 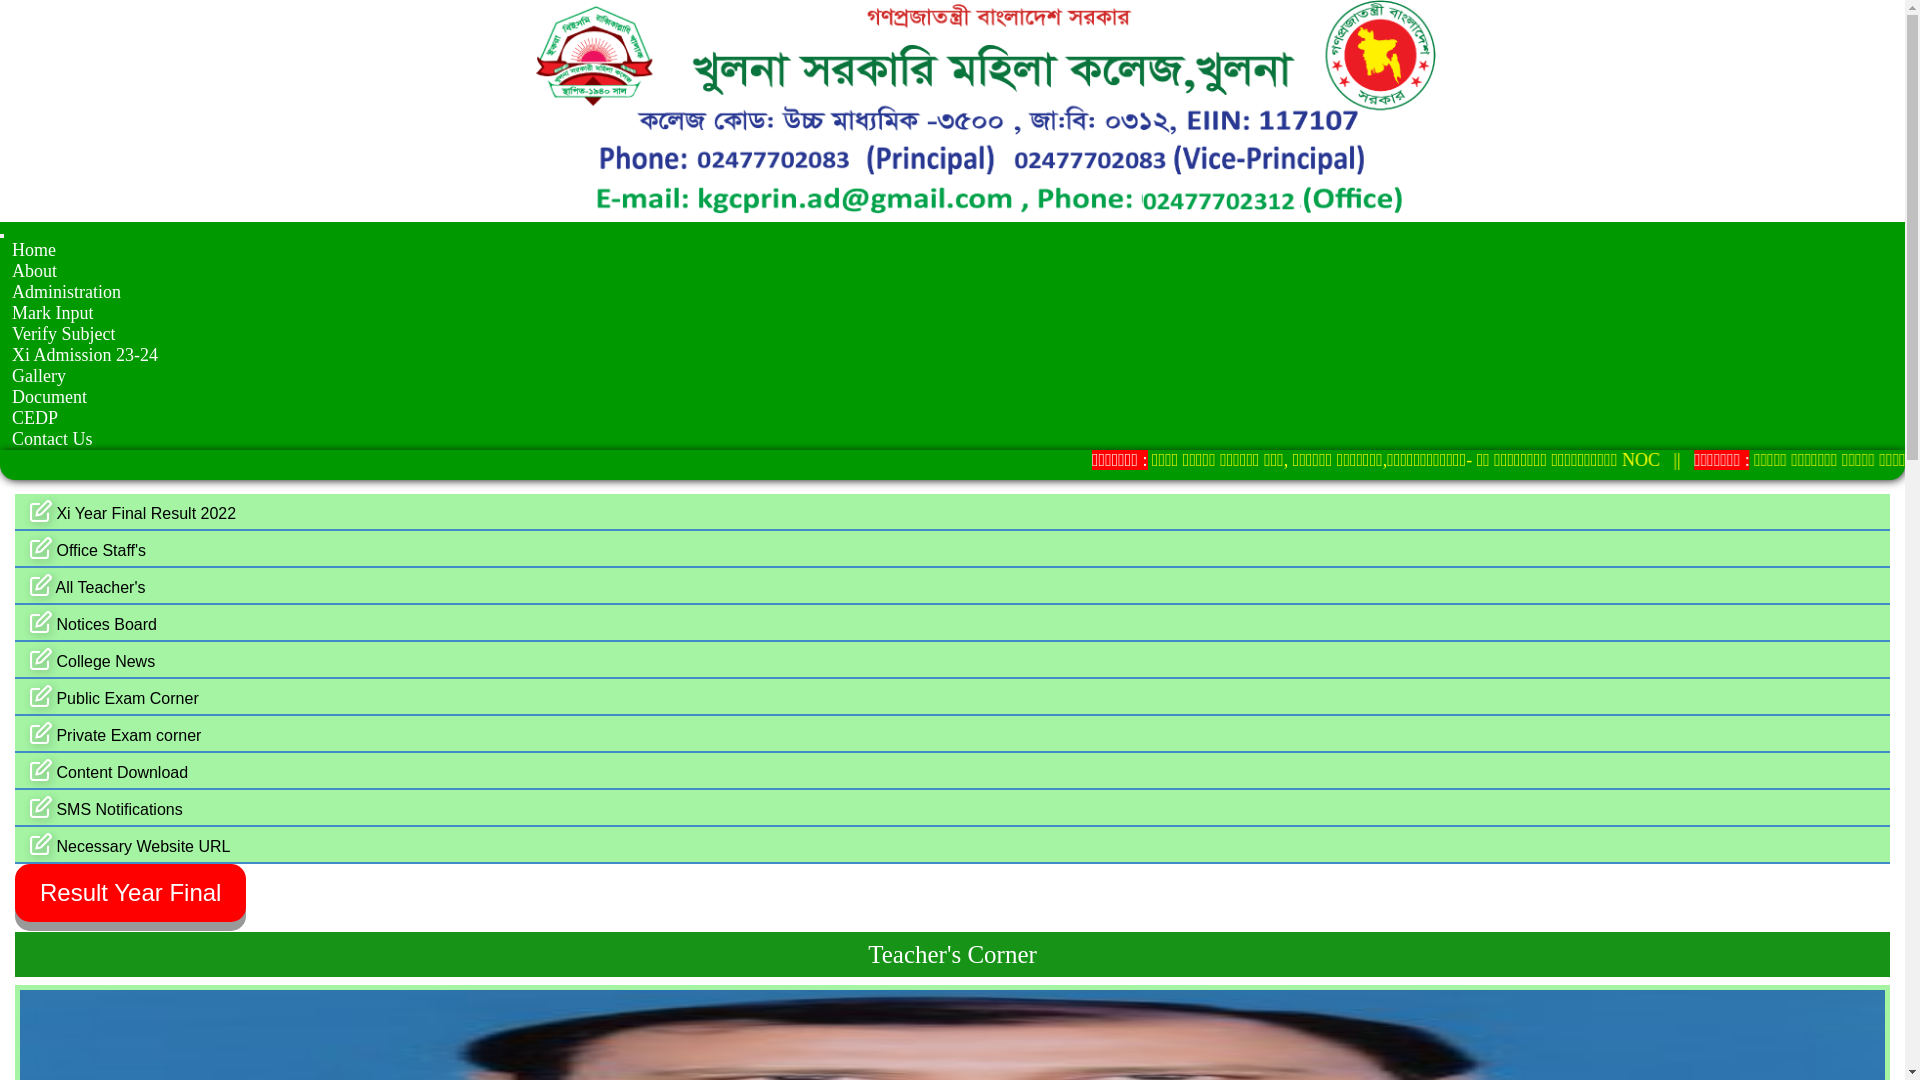 I want to click on Gallery, so click(x=40, y=376).